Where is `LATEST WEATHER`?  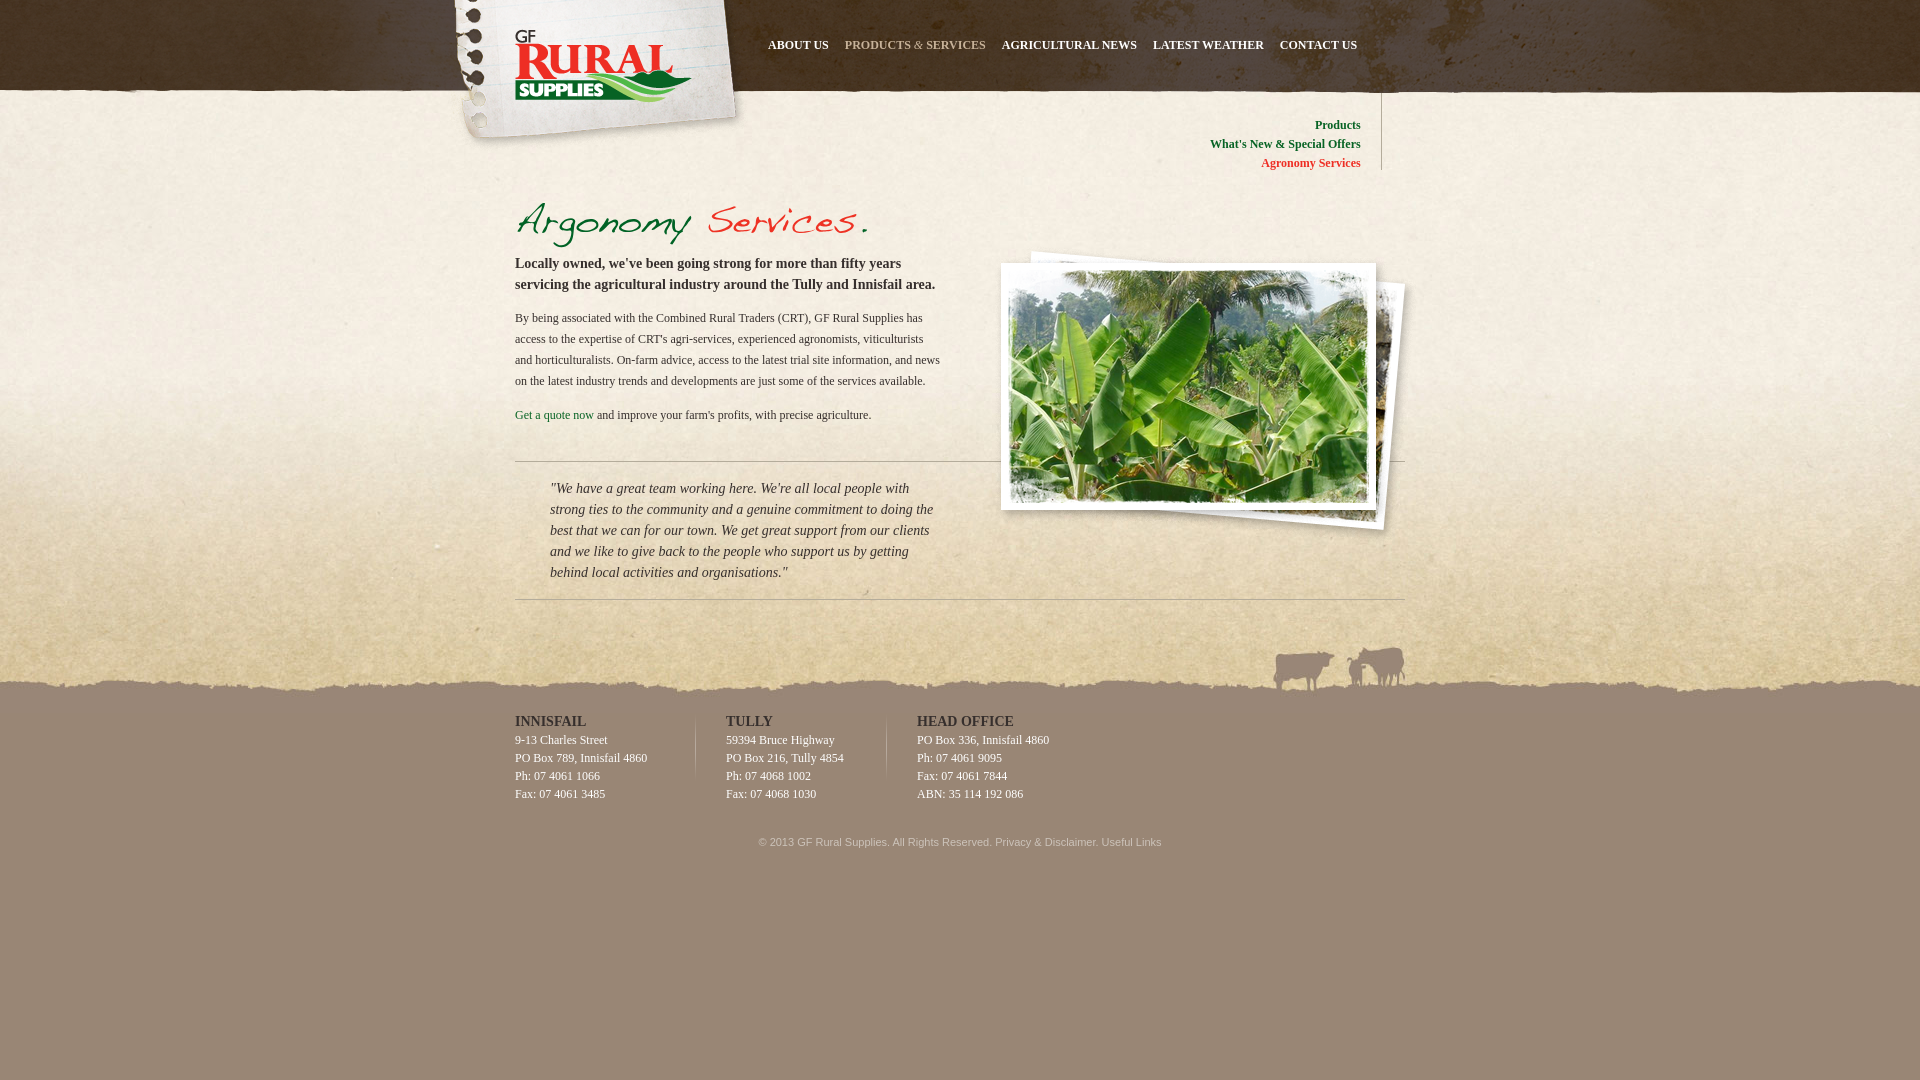
LATEST WEATHER is located at coordinates (1208, 45).